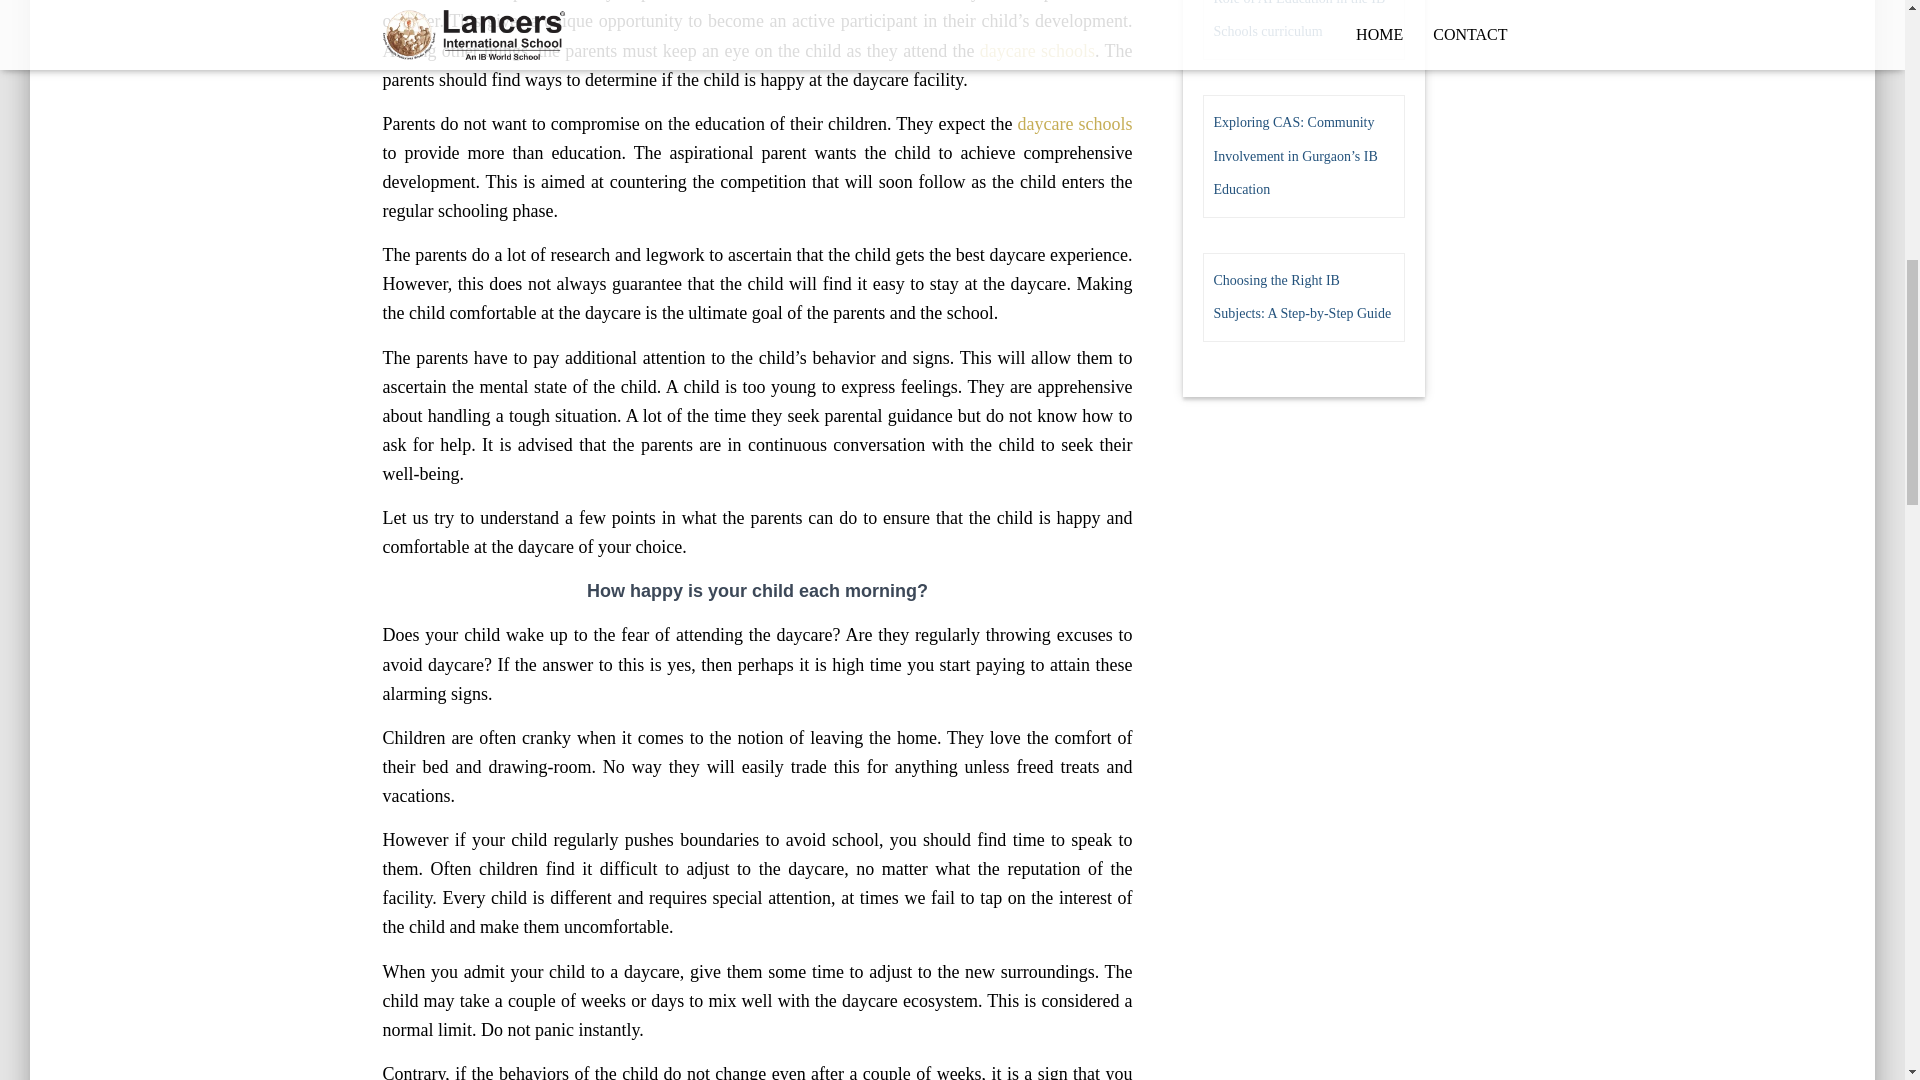 Image resolution: width=1920 pixels, height=1080 pixels. I want to click on Role of AI Education in the IB Schools curriculum, so click(1300, 20).